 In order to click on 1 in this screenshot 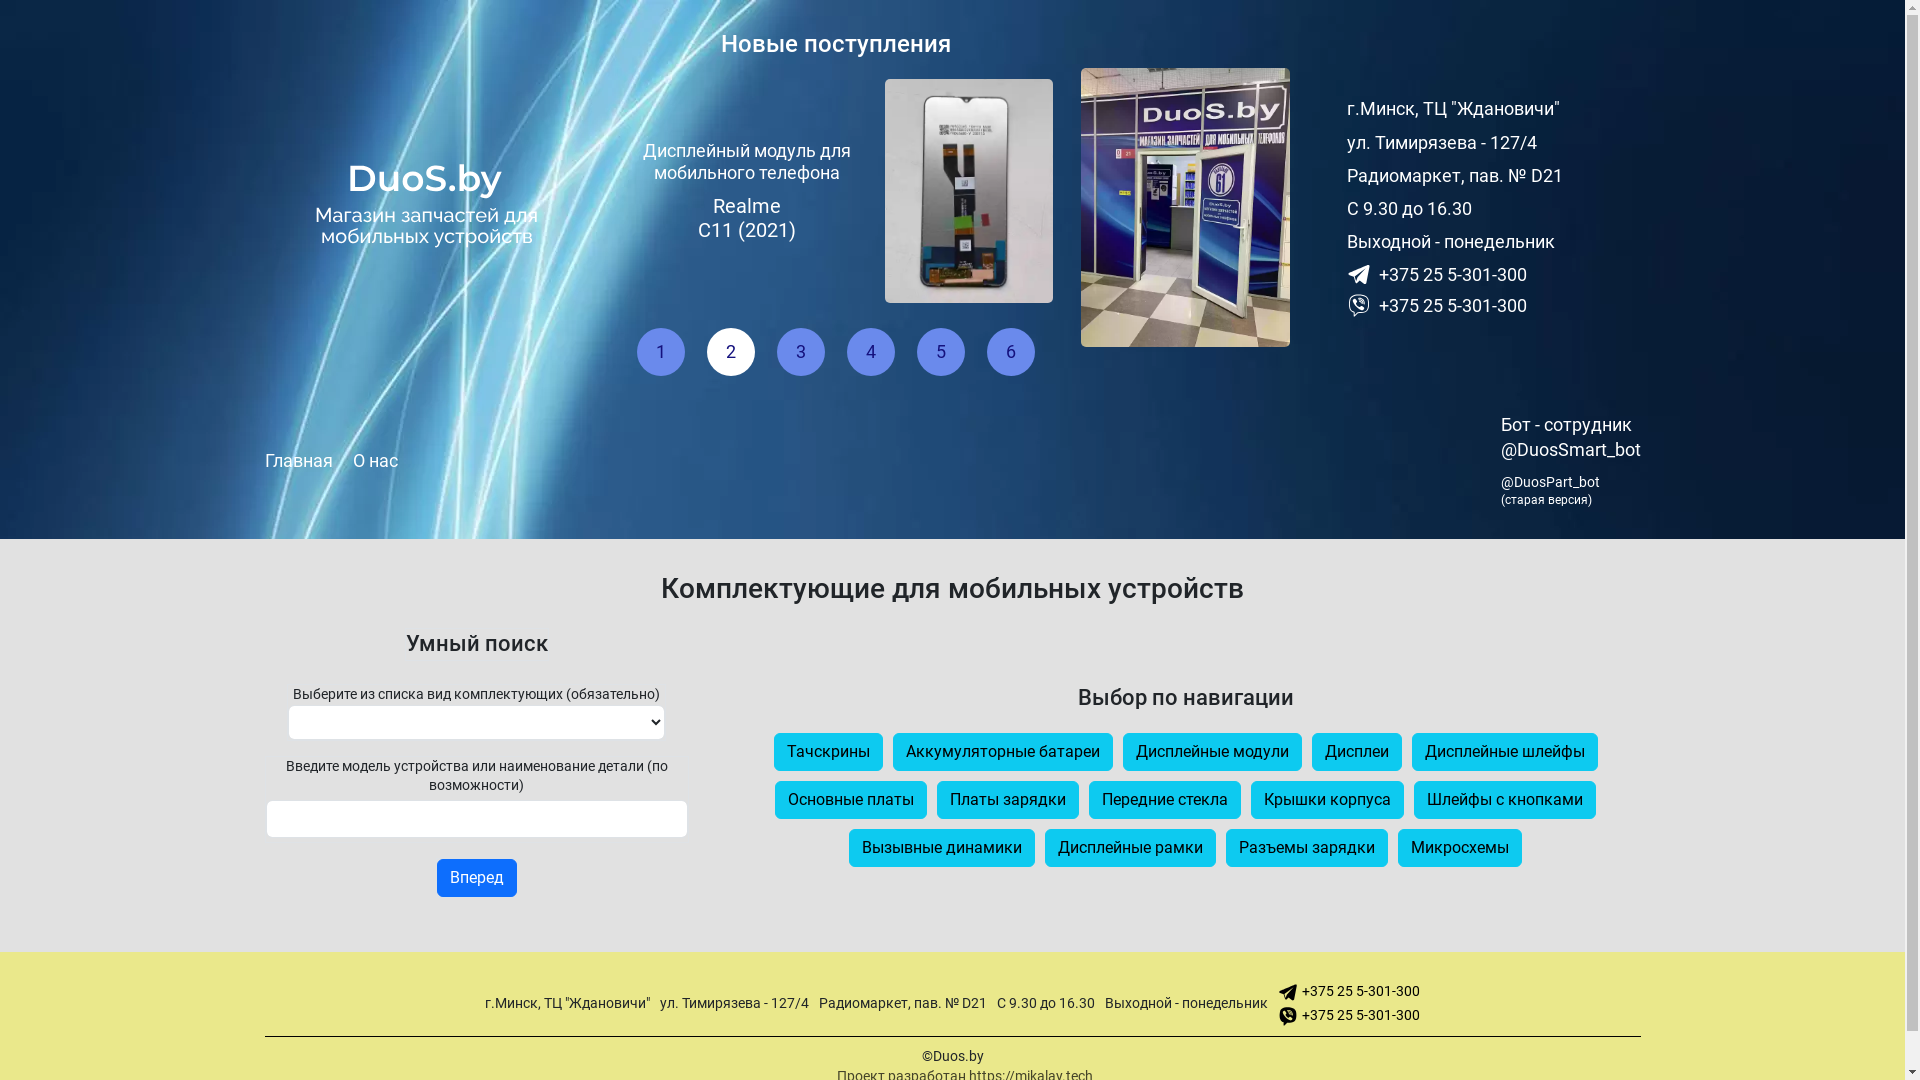, I will do `click(661, 352)`.